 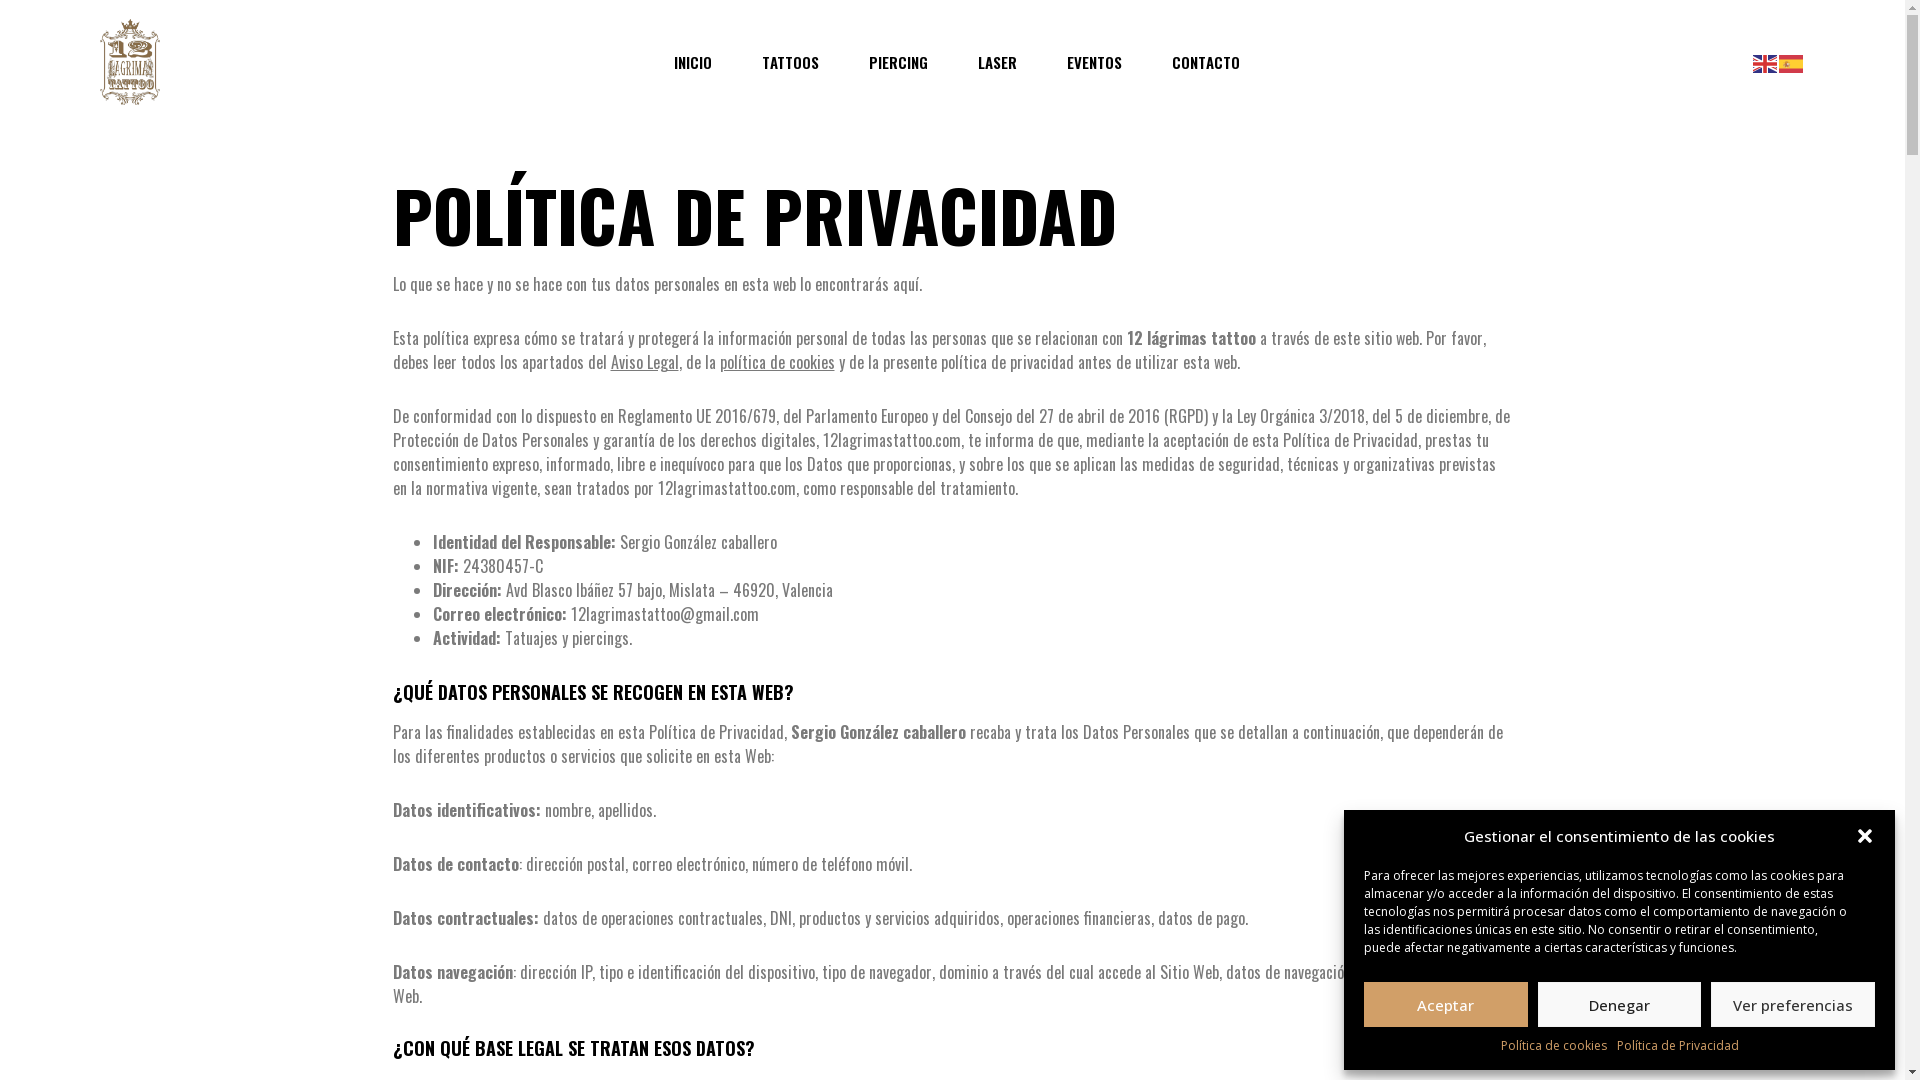 What do you see at coordinates (1206, 62) in the screenshot?
I see `CONTACTO` at bounding box center [1206, 62].